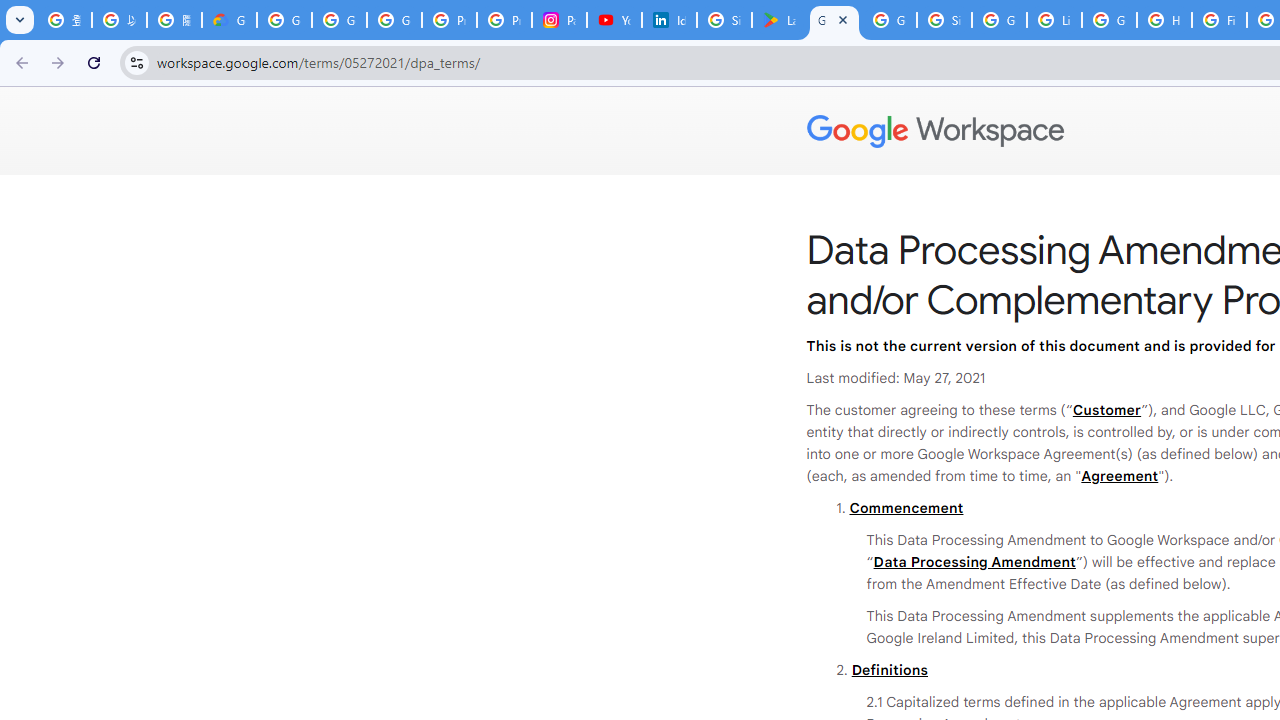 The image size is (1280, 720). I want to click on YouTube Culture & Trends - On The Rise: Handcam Videos, so click(614, 20).